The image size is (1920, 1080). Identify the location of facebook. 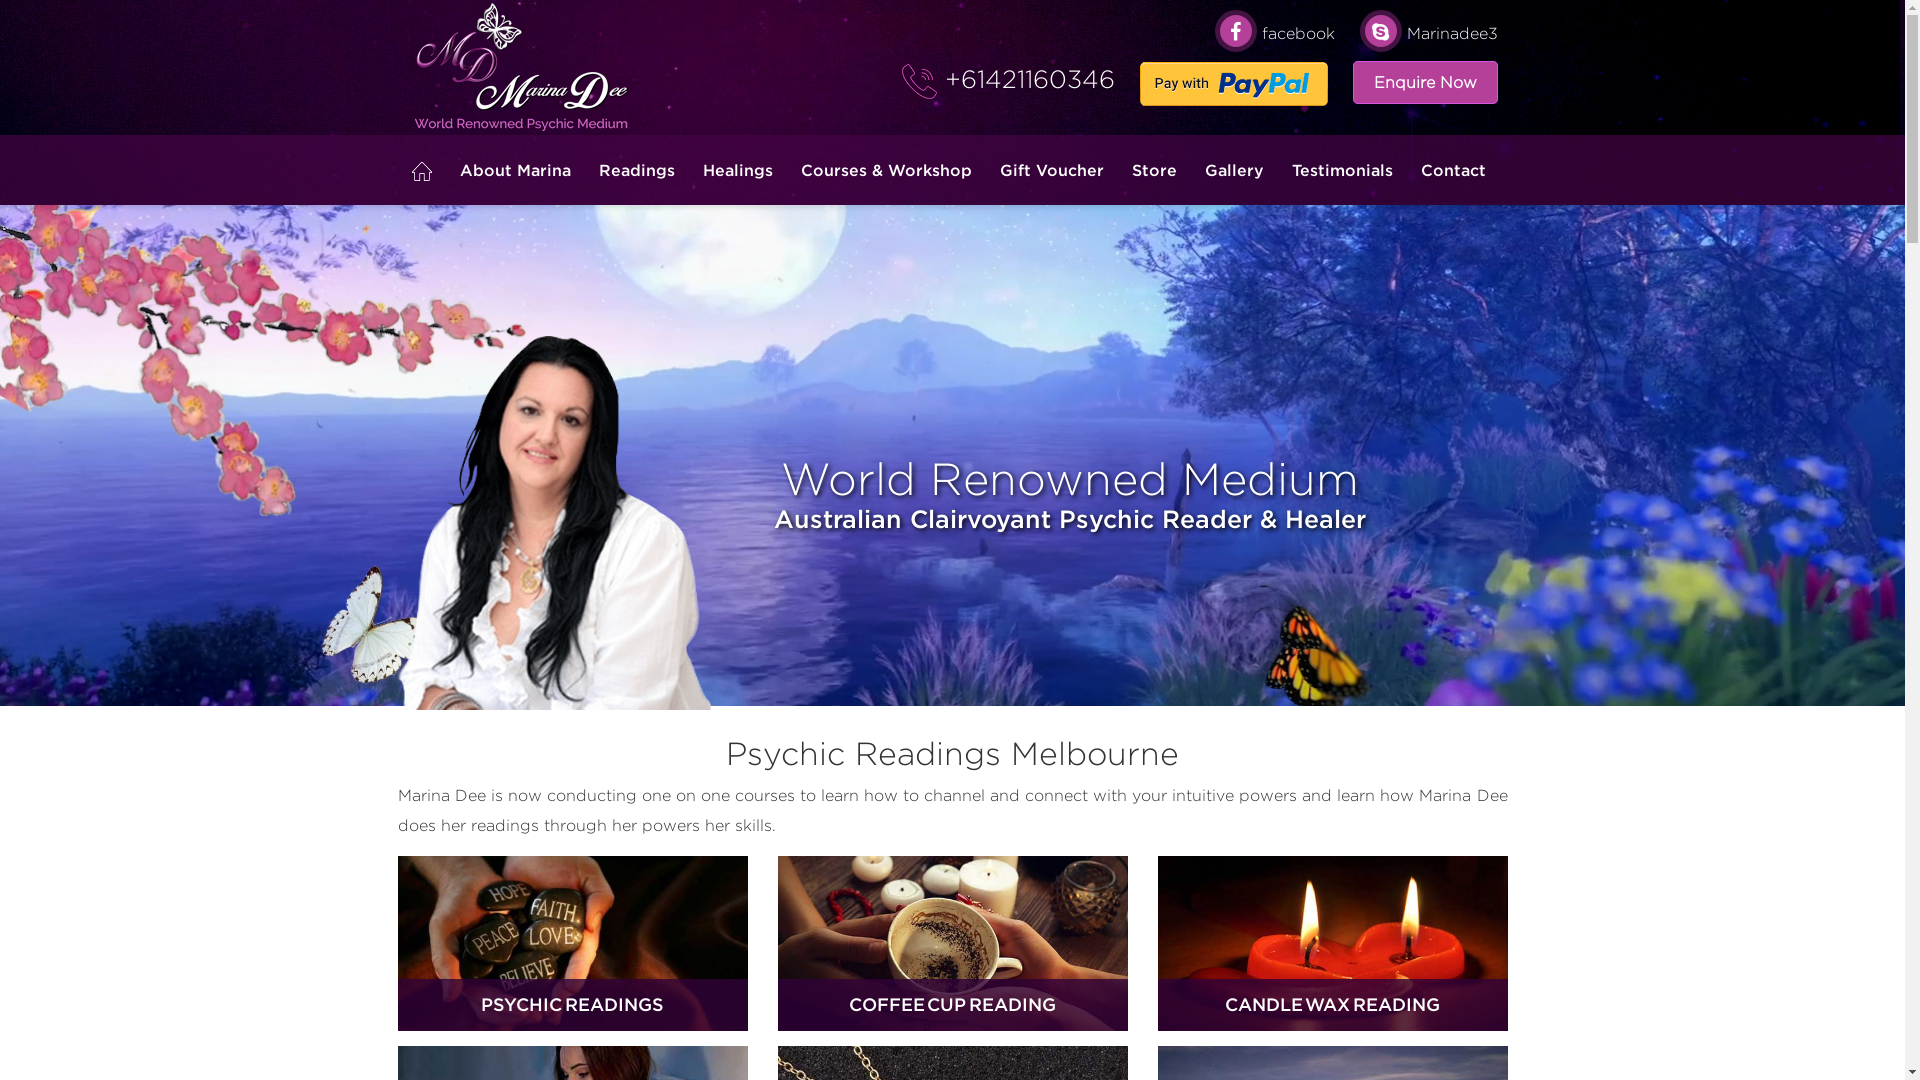
(1274, 34).